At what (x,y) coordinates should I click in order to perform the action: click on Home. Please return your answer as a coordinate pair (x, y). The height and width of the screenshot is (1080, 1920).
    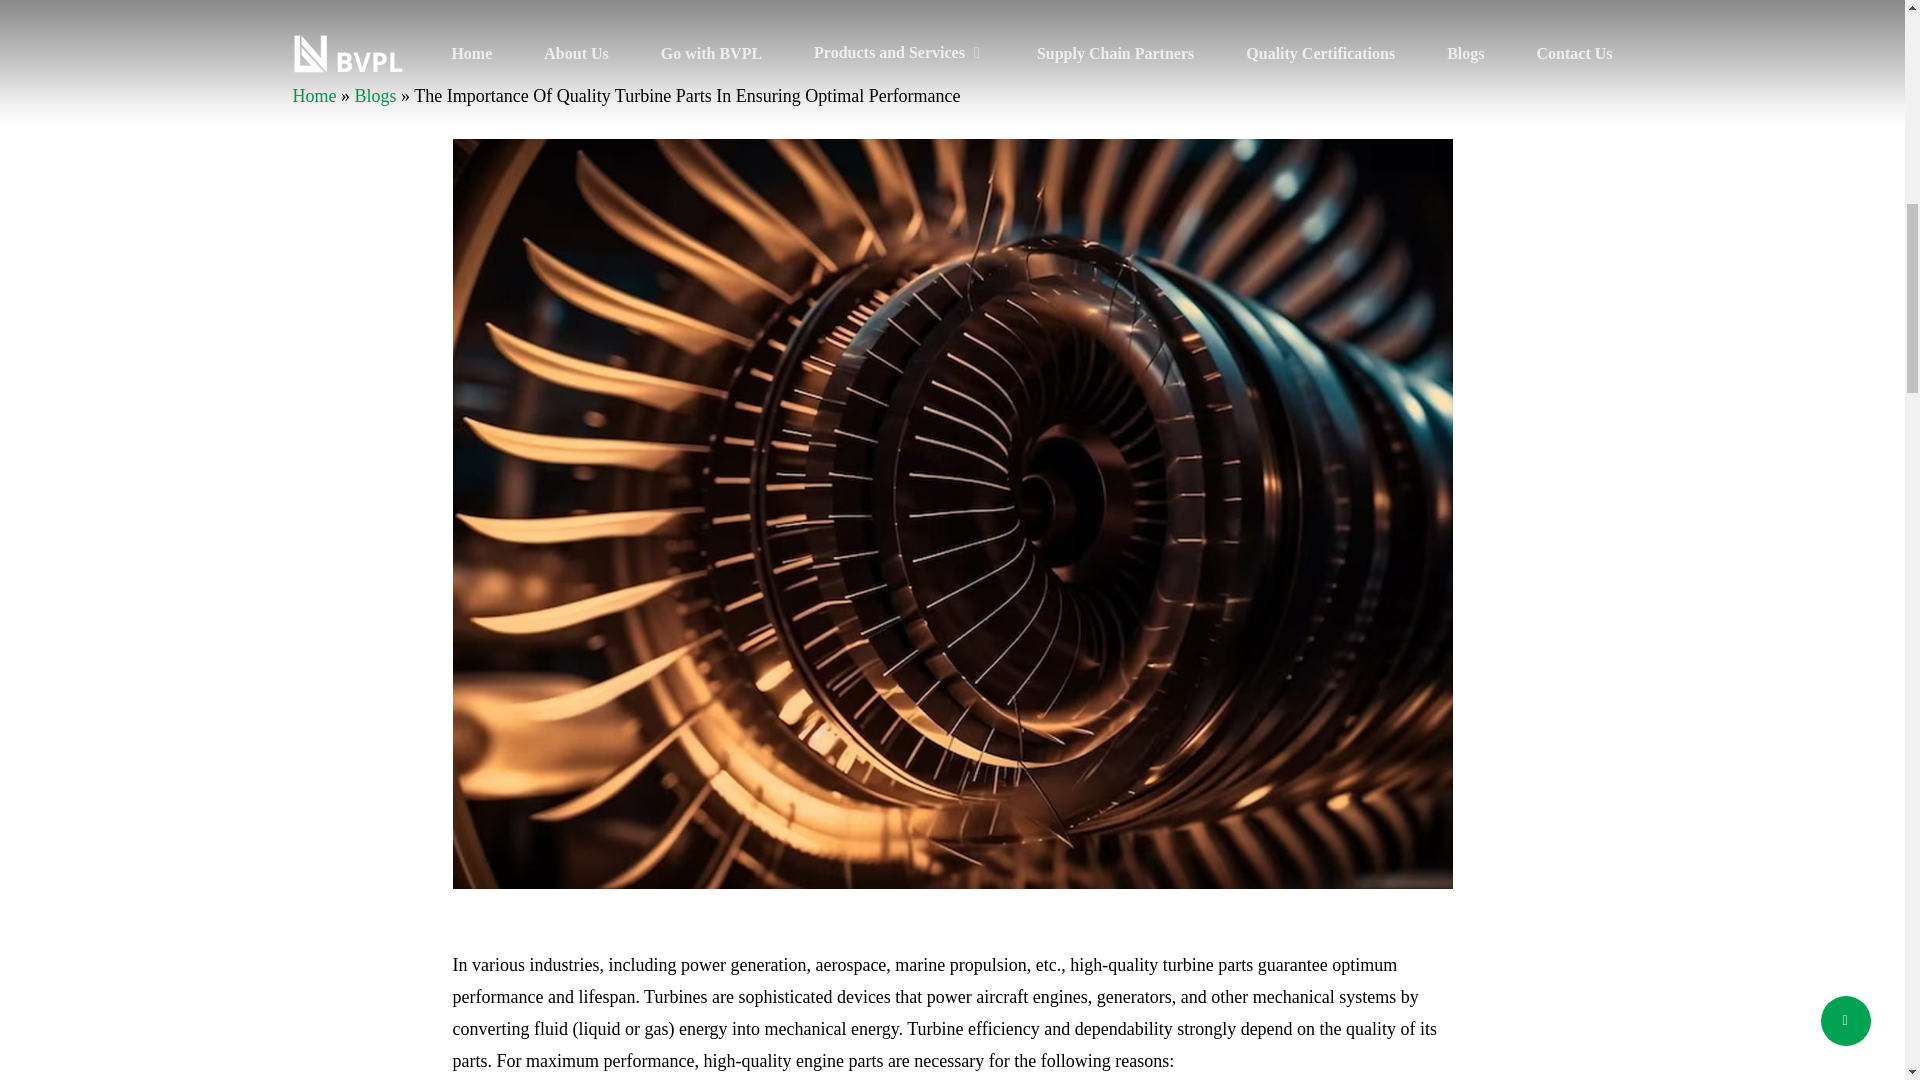
    Looking at the image, I should click on (314, 96).